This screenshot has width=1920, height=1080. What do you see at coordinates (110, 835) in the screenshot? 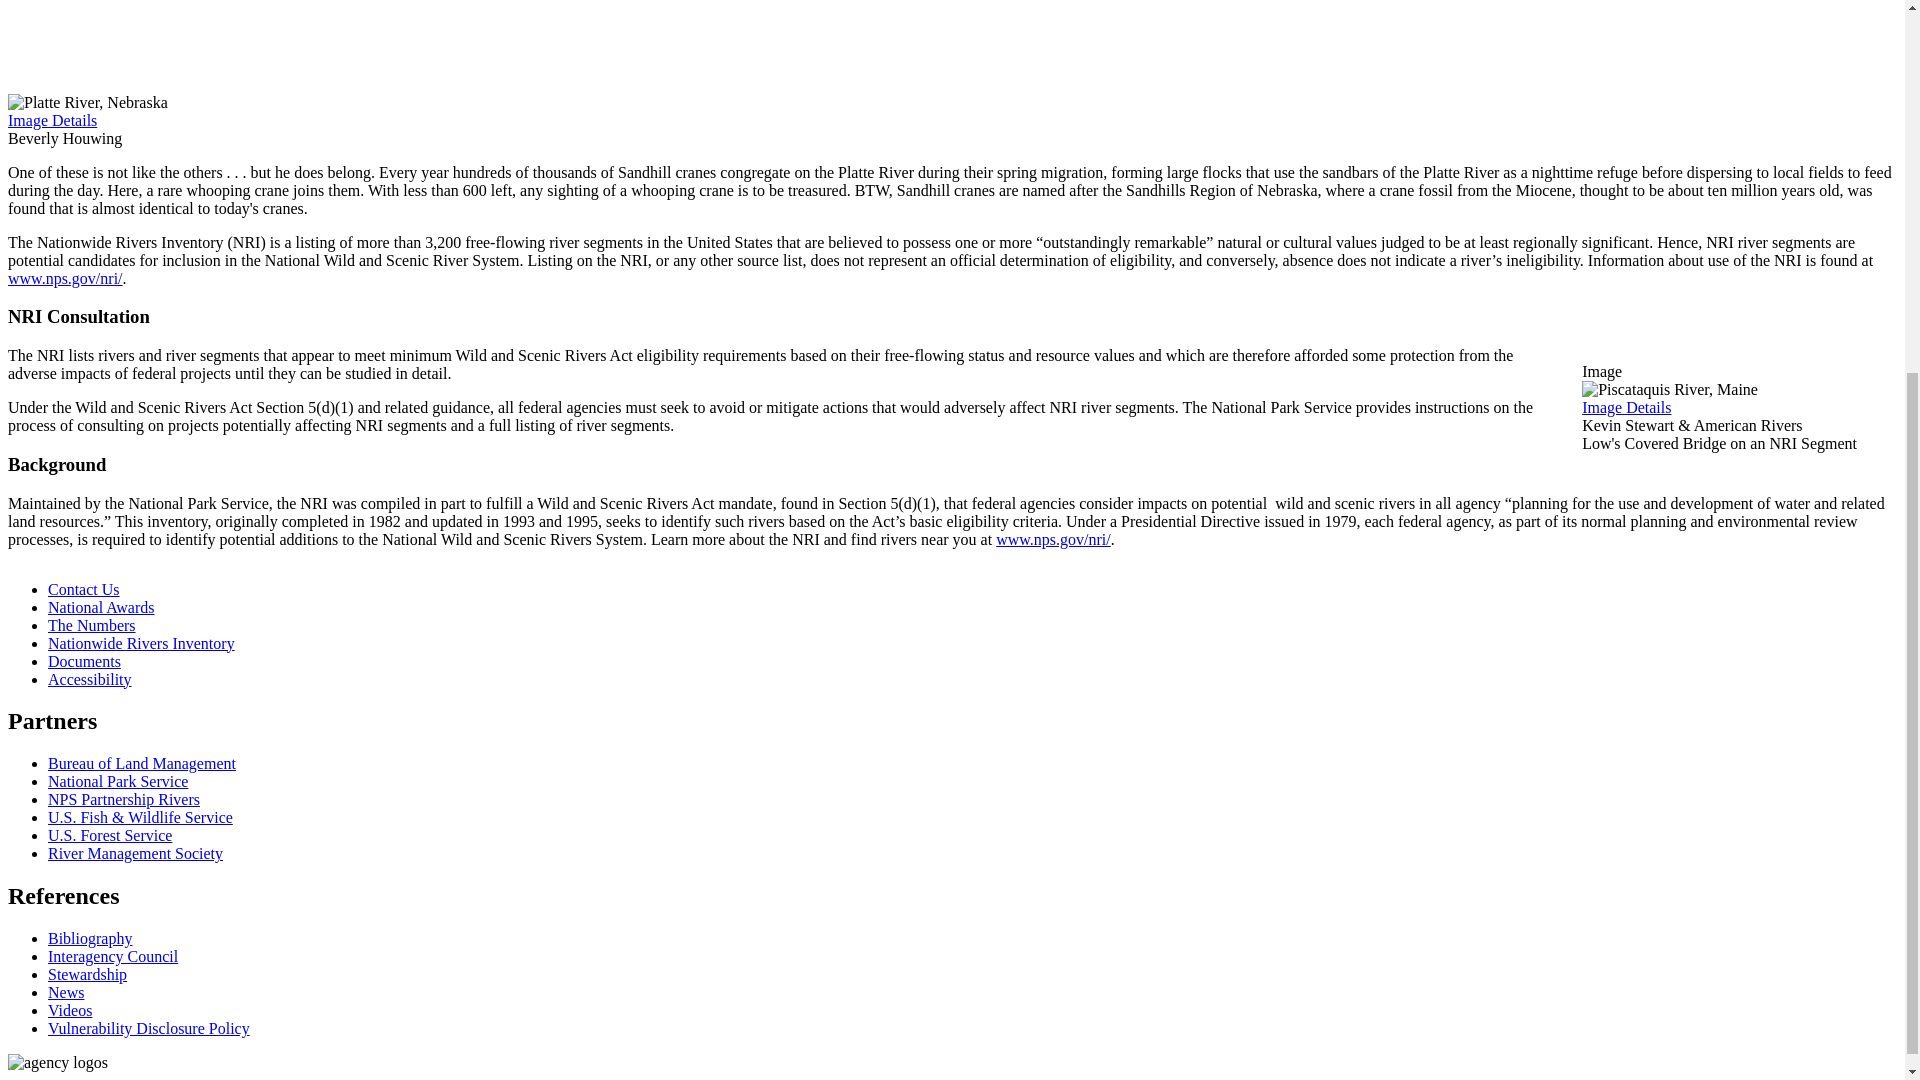
I see `U.S. Forest Service` at bounding box center [110, 835].